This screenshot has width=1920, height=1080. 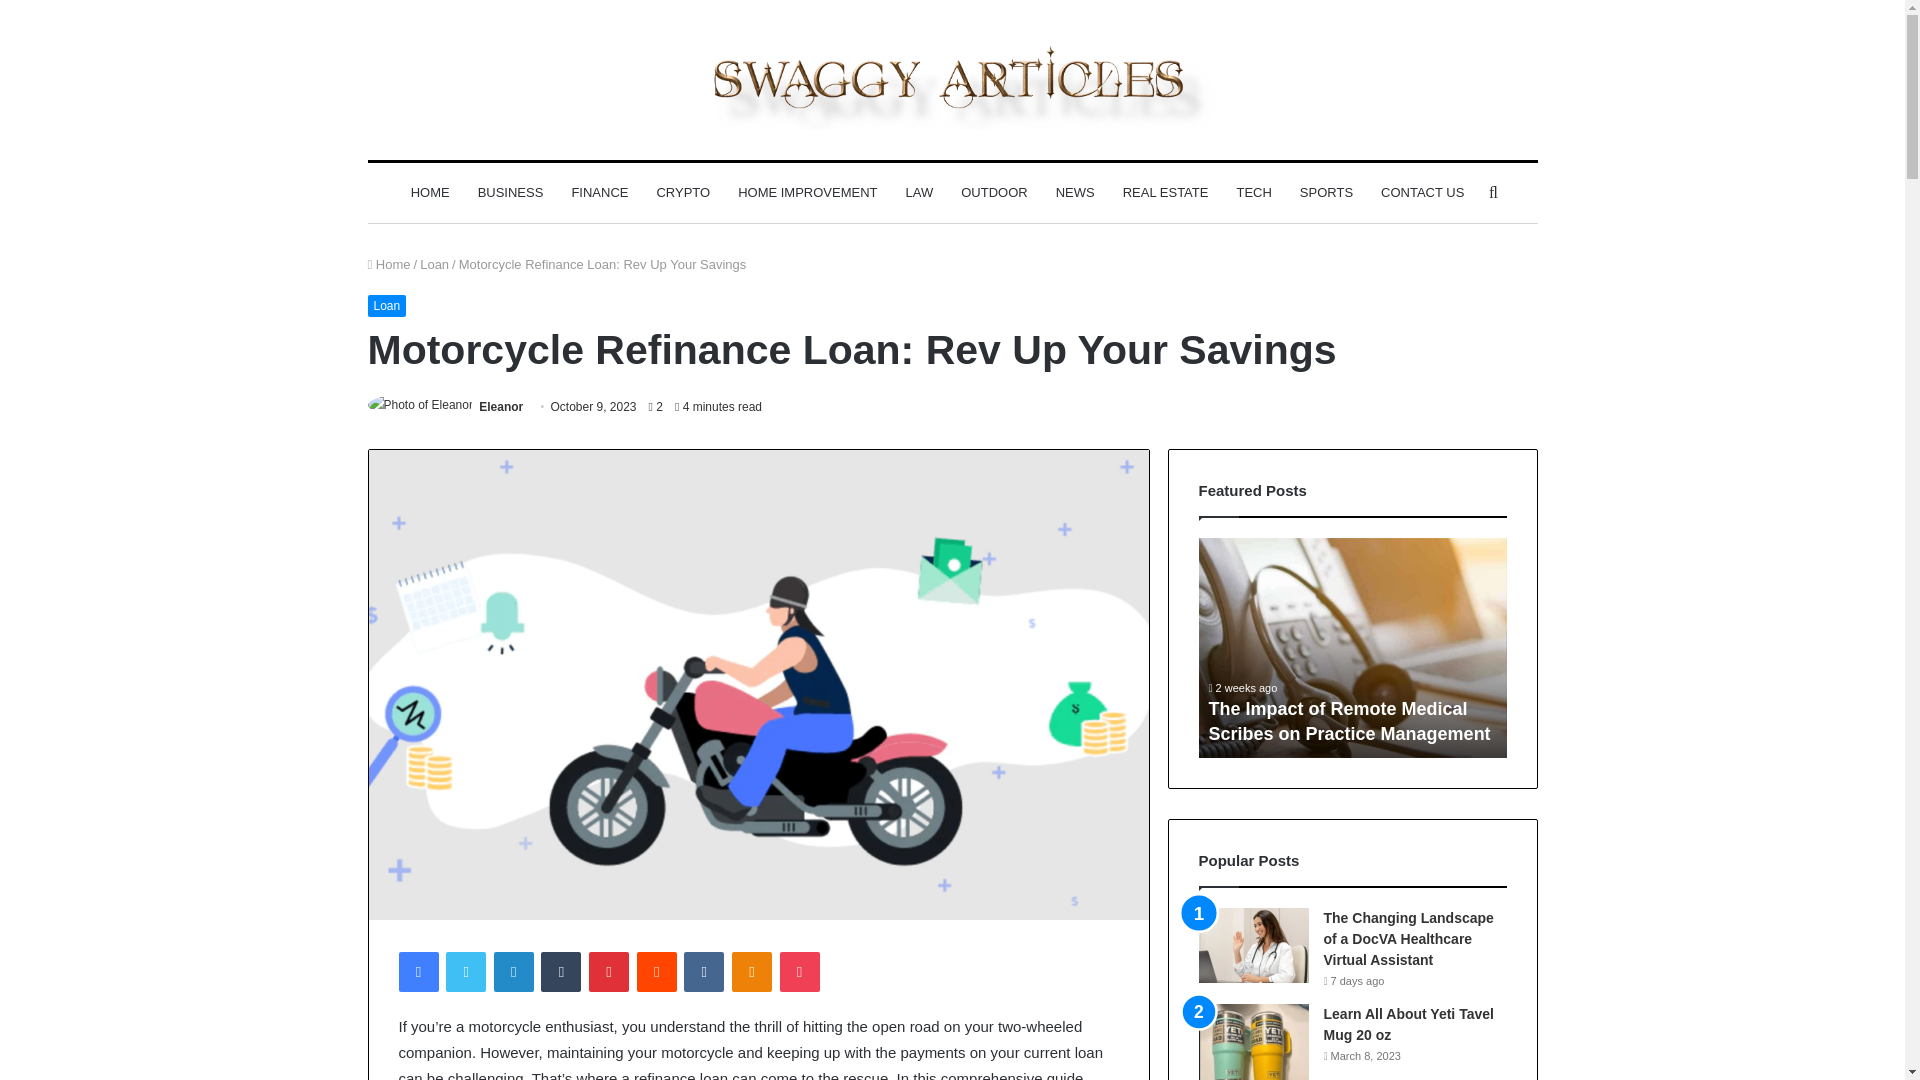 What do you see at coordinates (465, 972) in the screenshot?
I see `Twitter` at bounding box center [465, 972].